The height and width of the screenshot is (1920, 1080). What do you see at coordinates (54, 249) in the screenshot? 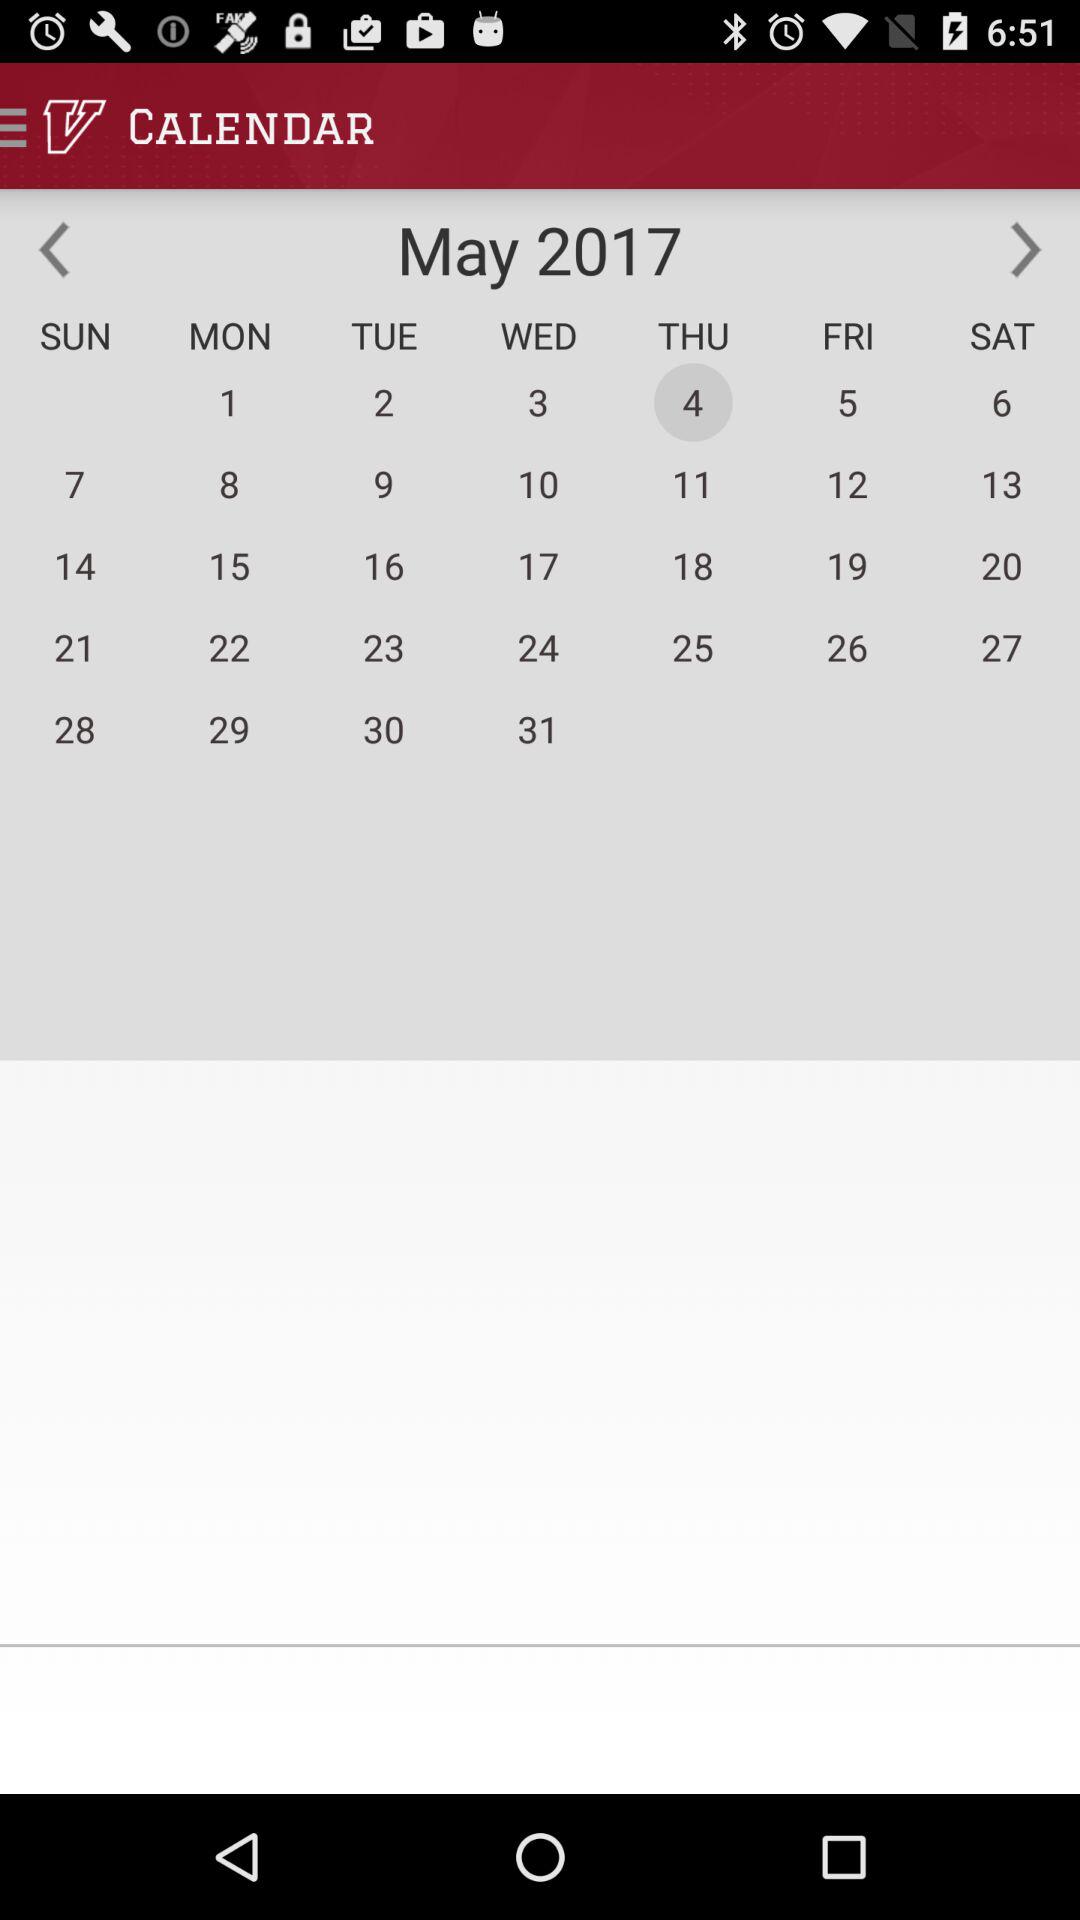
I see `go to earlier month` at bounding box center [54, 249].